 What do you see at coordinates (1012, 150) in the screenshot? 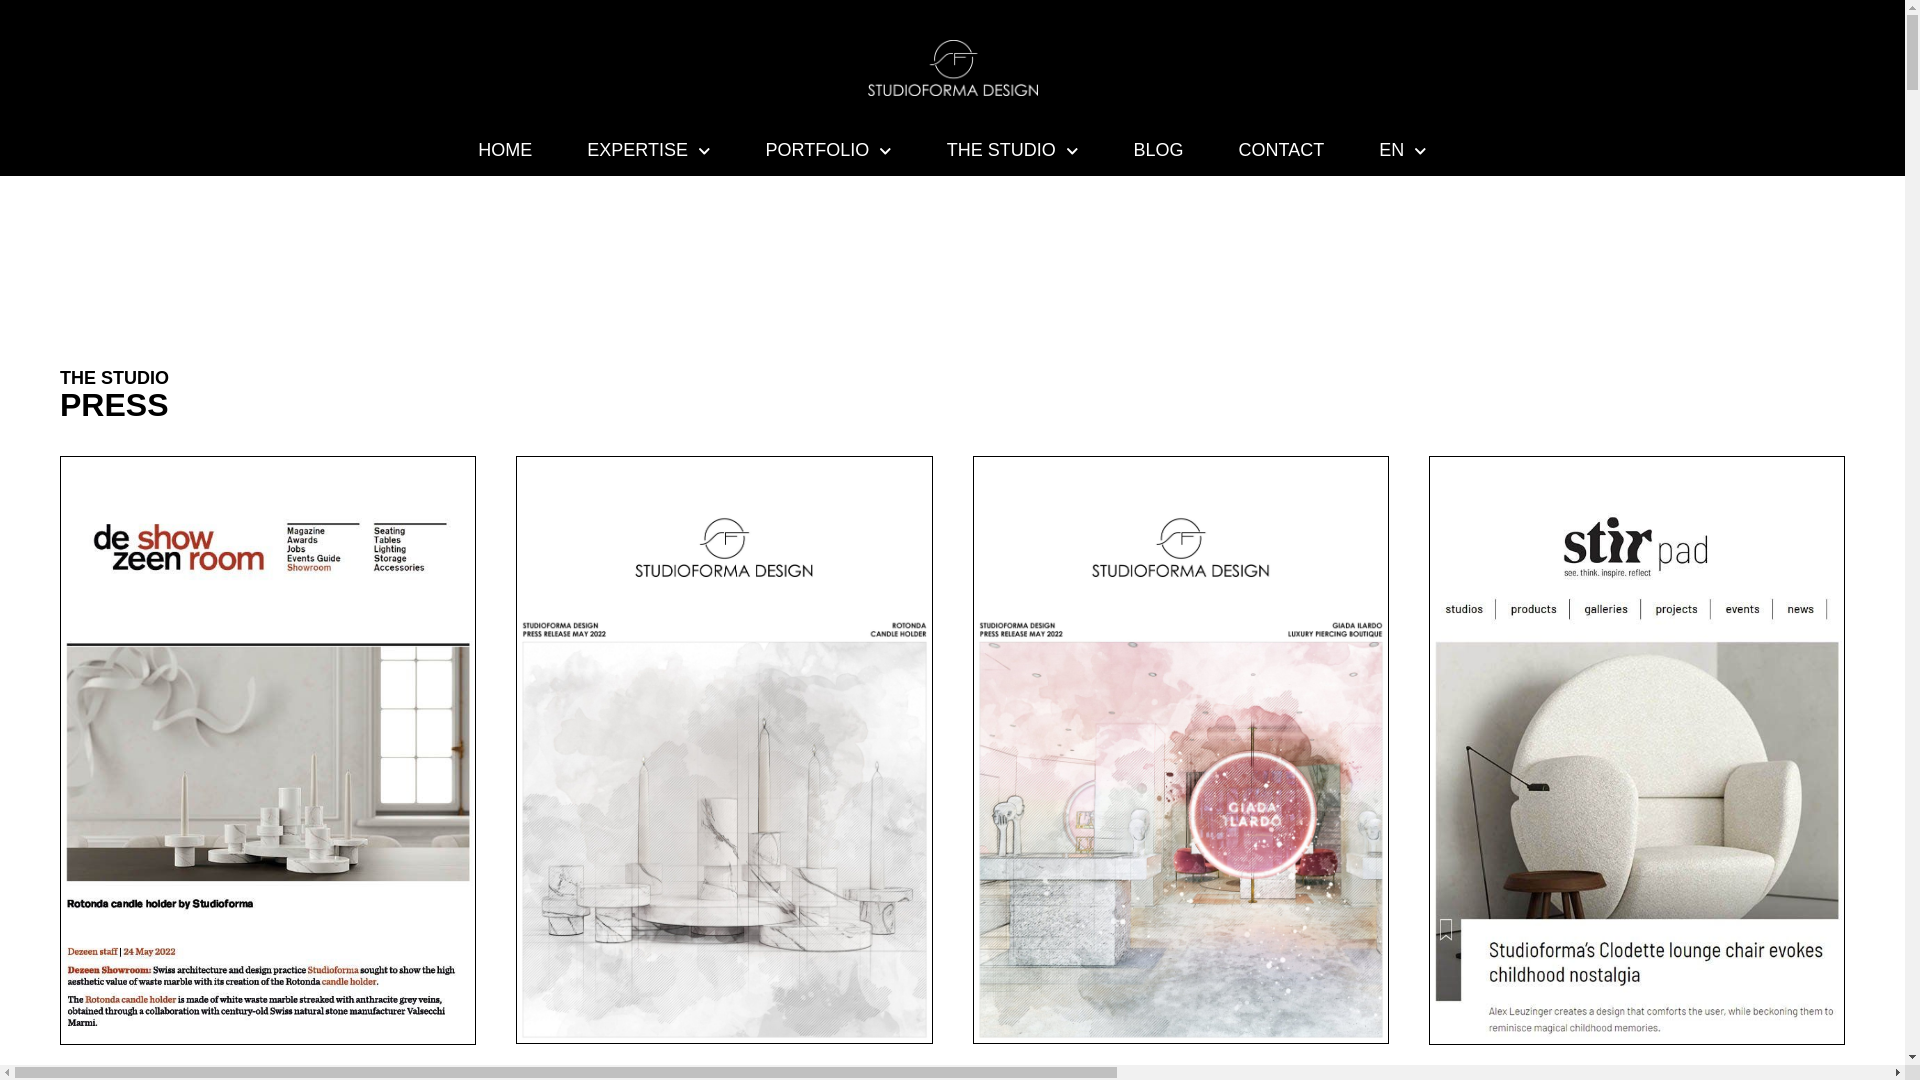
I see `THE STUDIO` at bounding box center [1012, 150].